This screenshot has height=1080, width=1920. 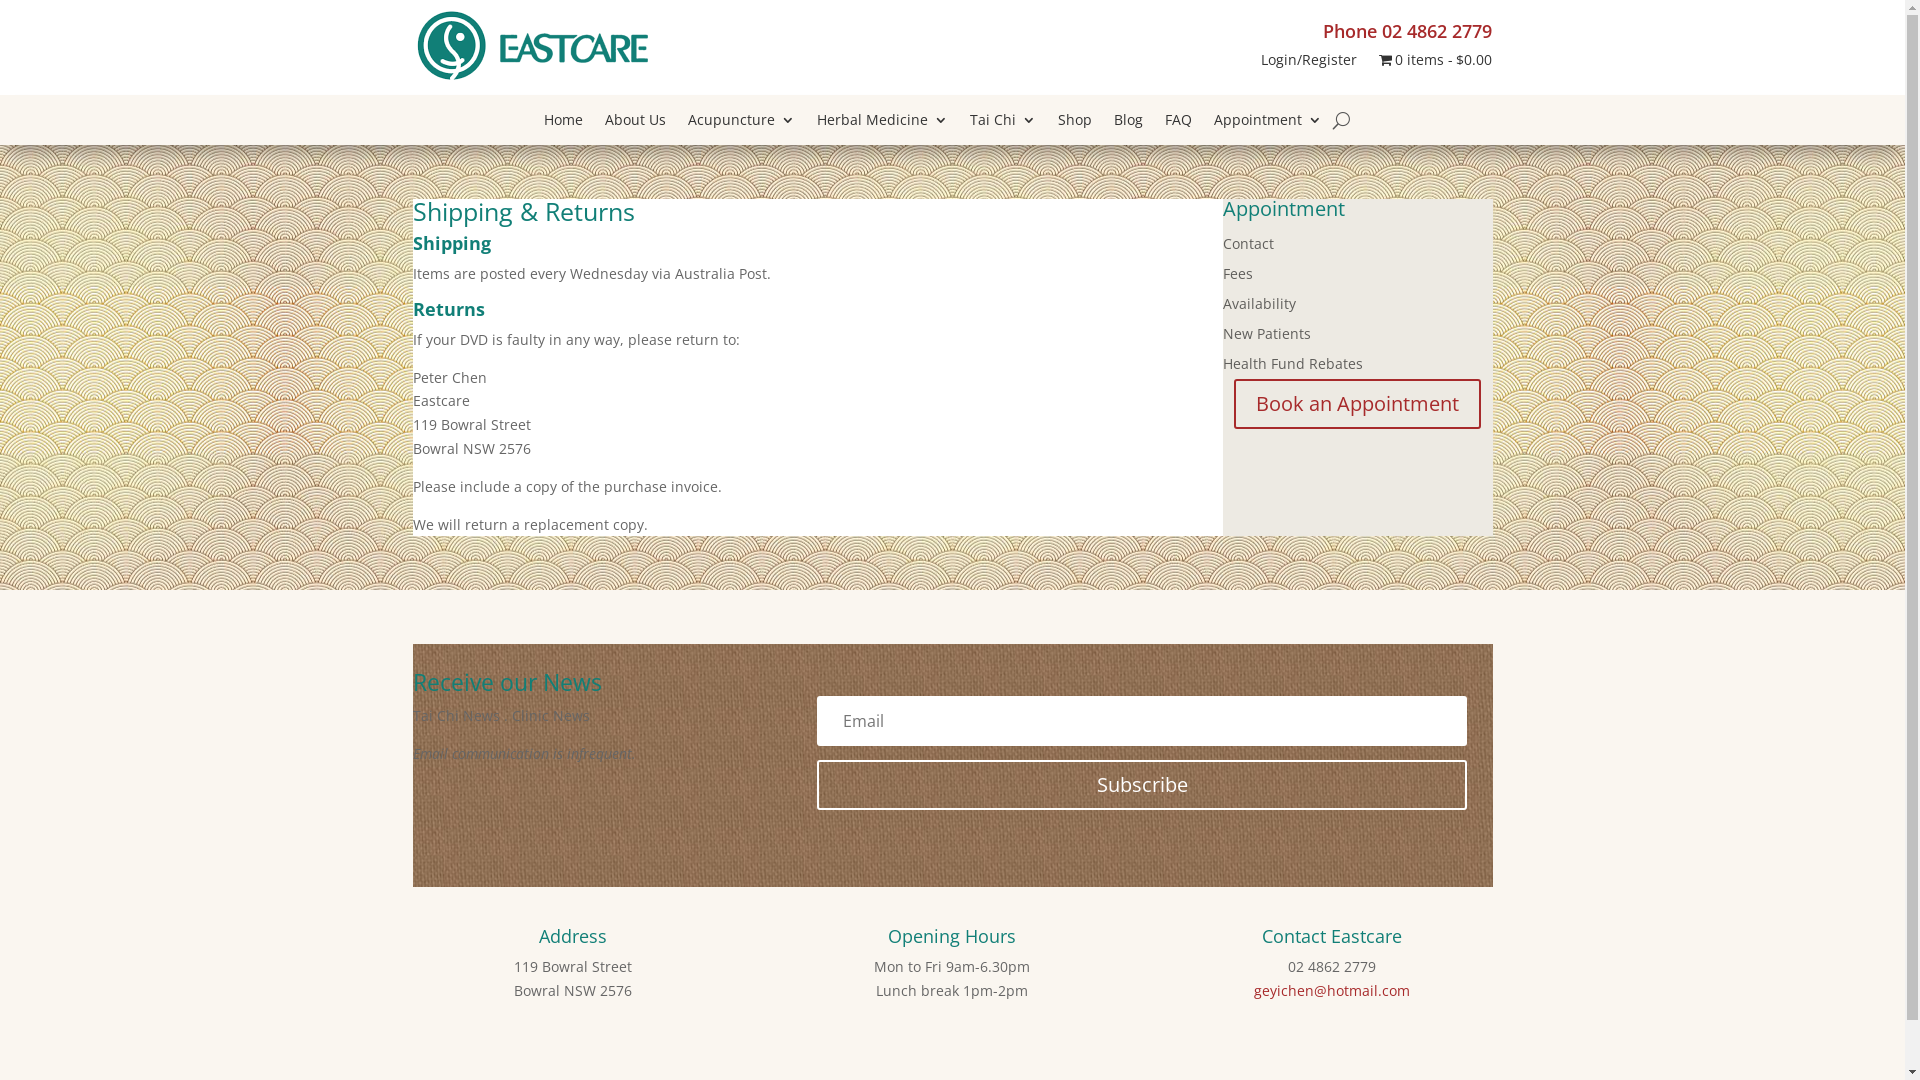 I want to click on Health Fund Rebates, so click(x=1292, y=368).